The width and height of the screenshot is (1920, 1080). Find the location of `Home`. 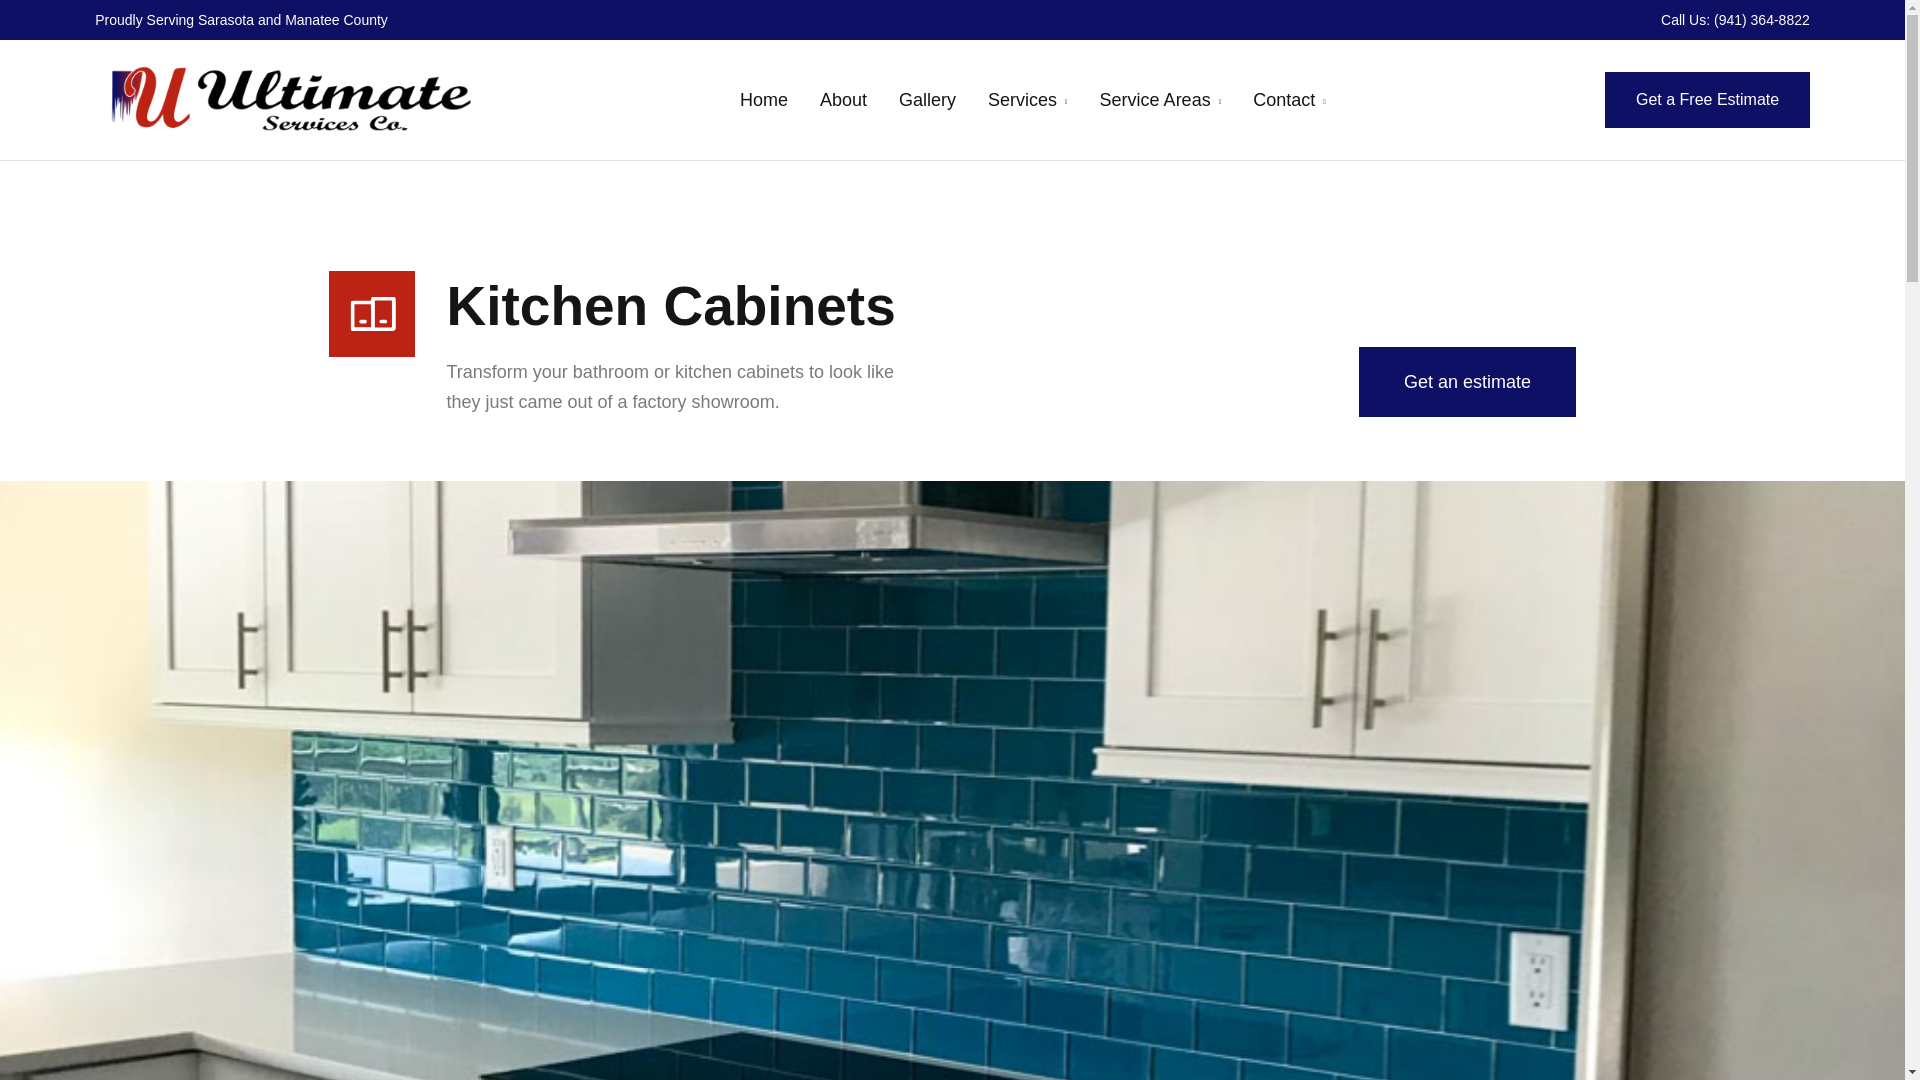

Home is located at coordinates (763, 100).